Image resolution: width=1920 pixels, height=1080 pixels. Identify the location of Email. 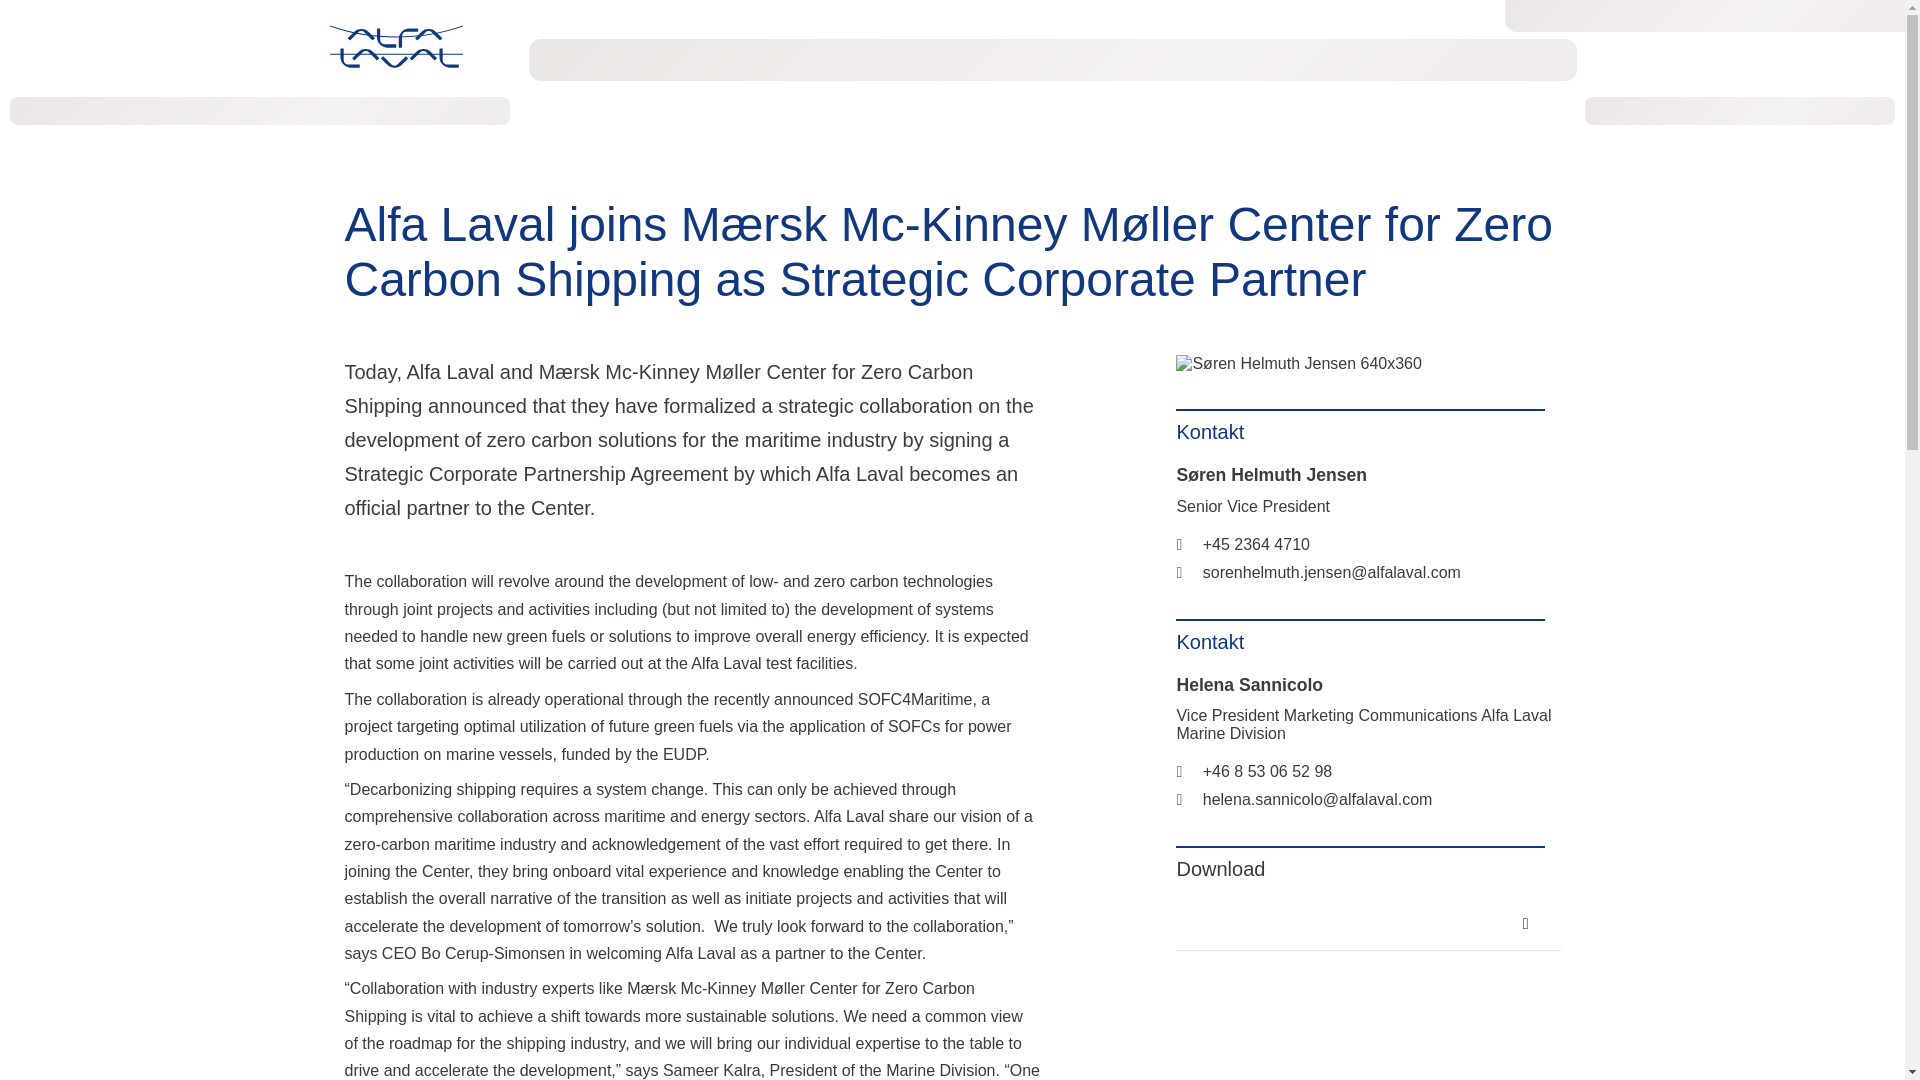
(1304, 798).